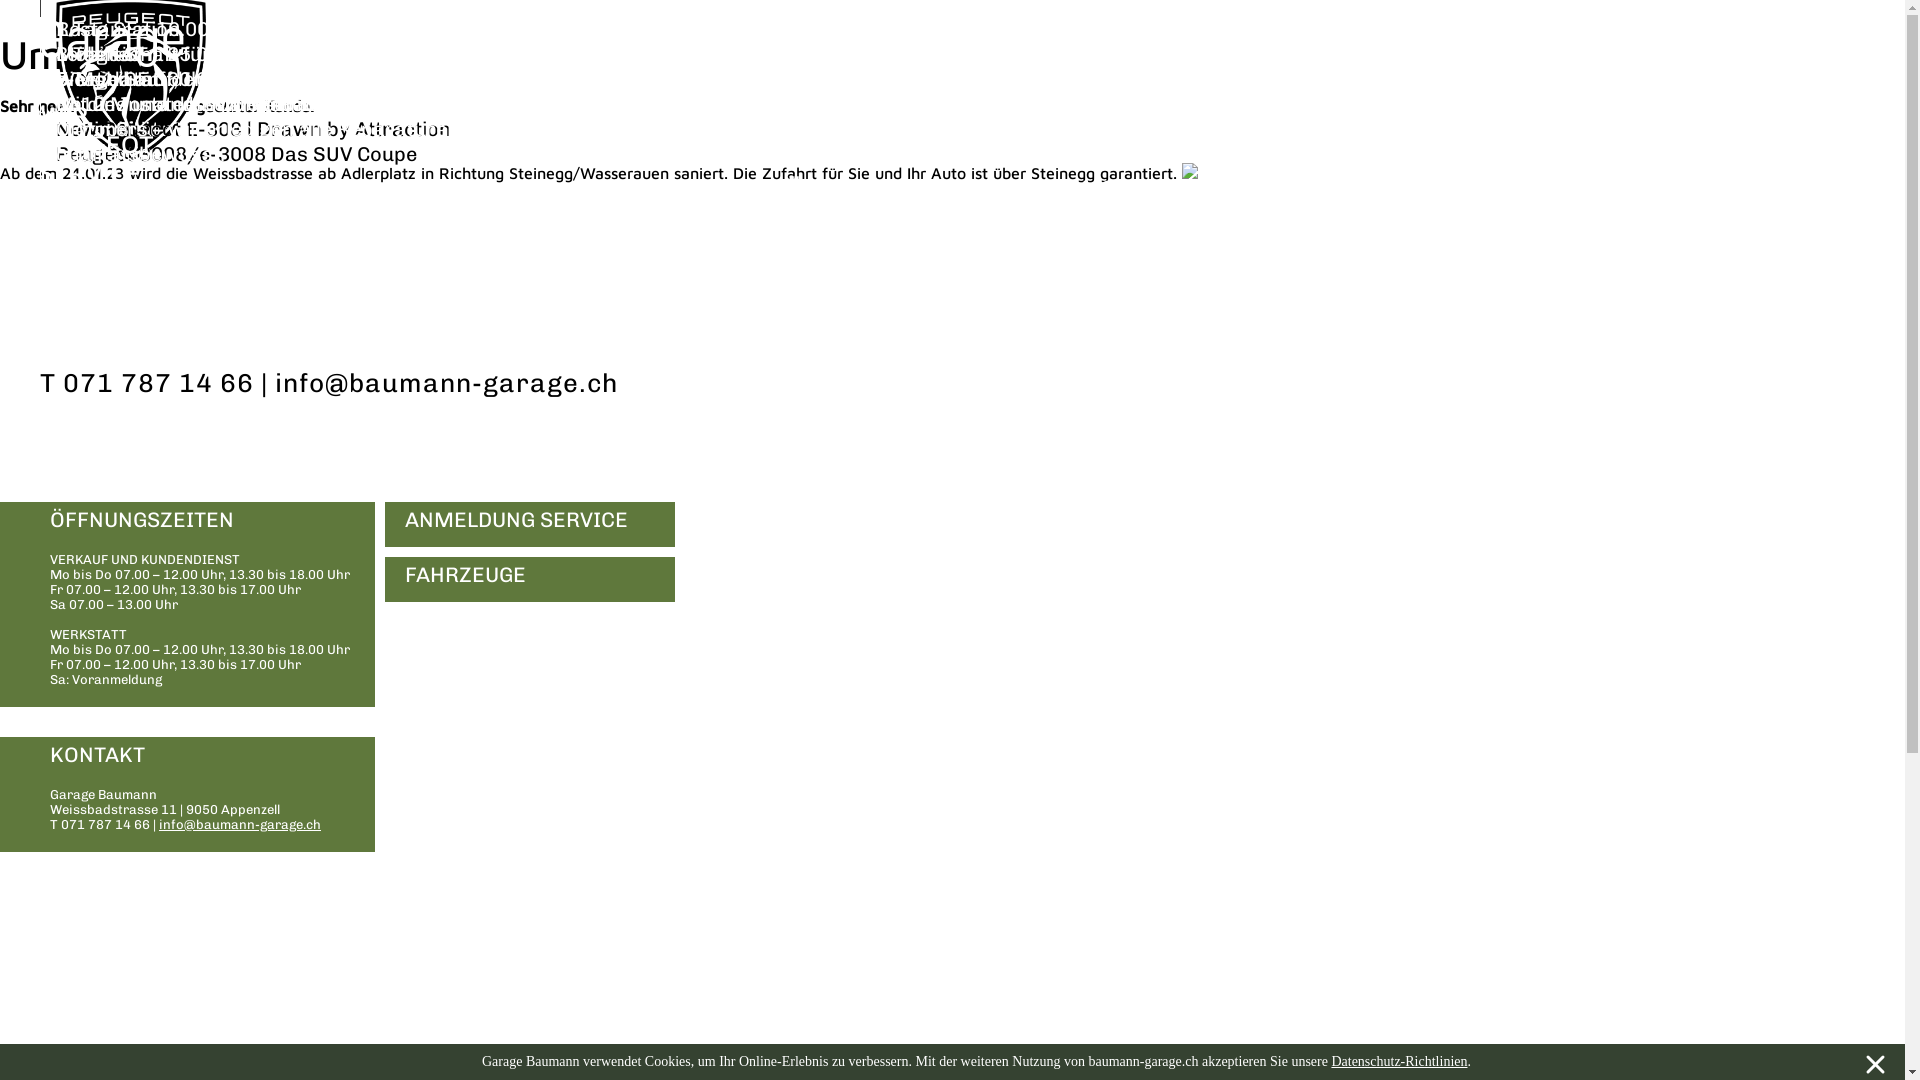  Describe the element at coordinates (109, 260) in the screenshot. I see `NEUHEITEN` at that location.